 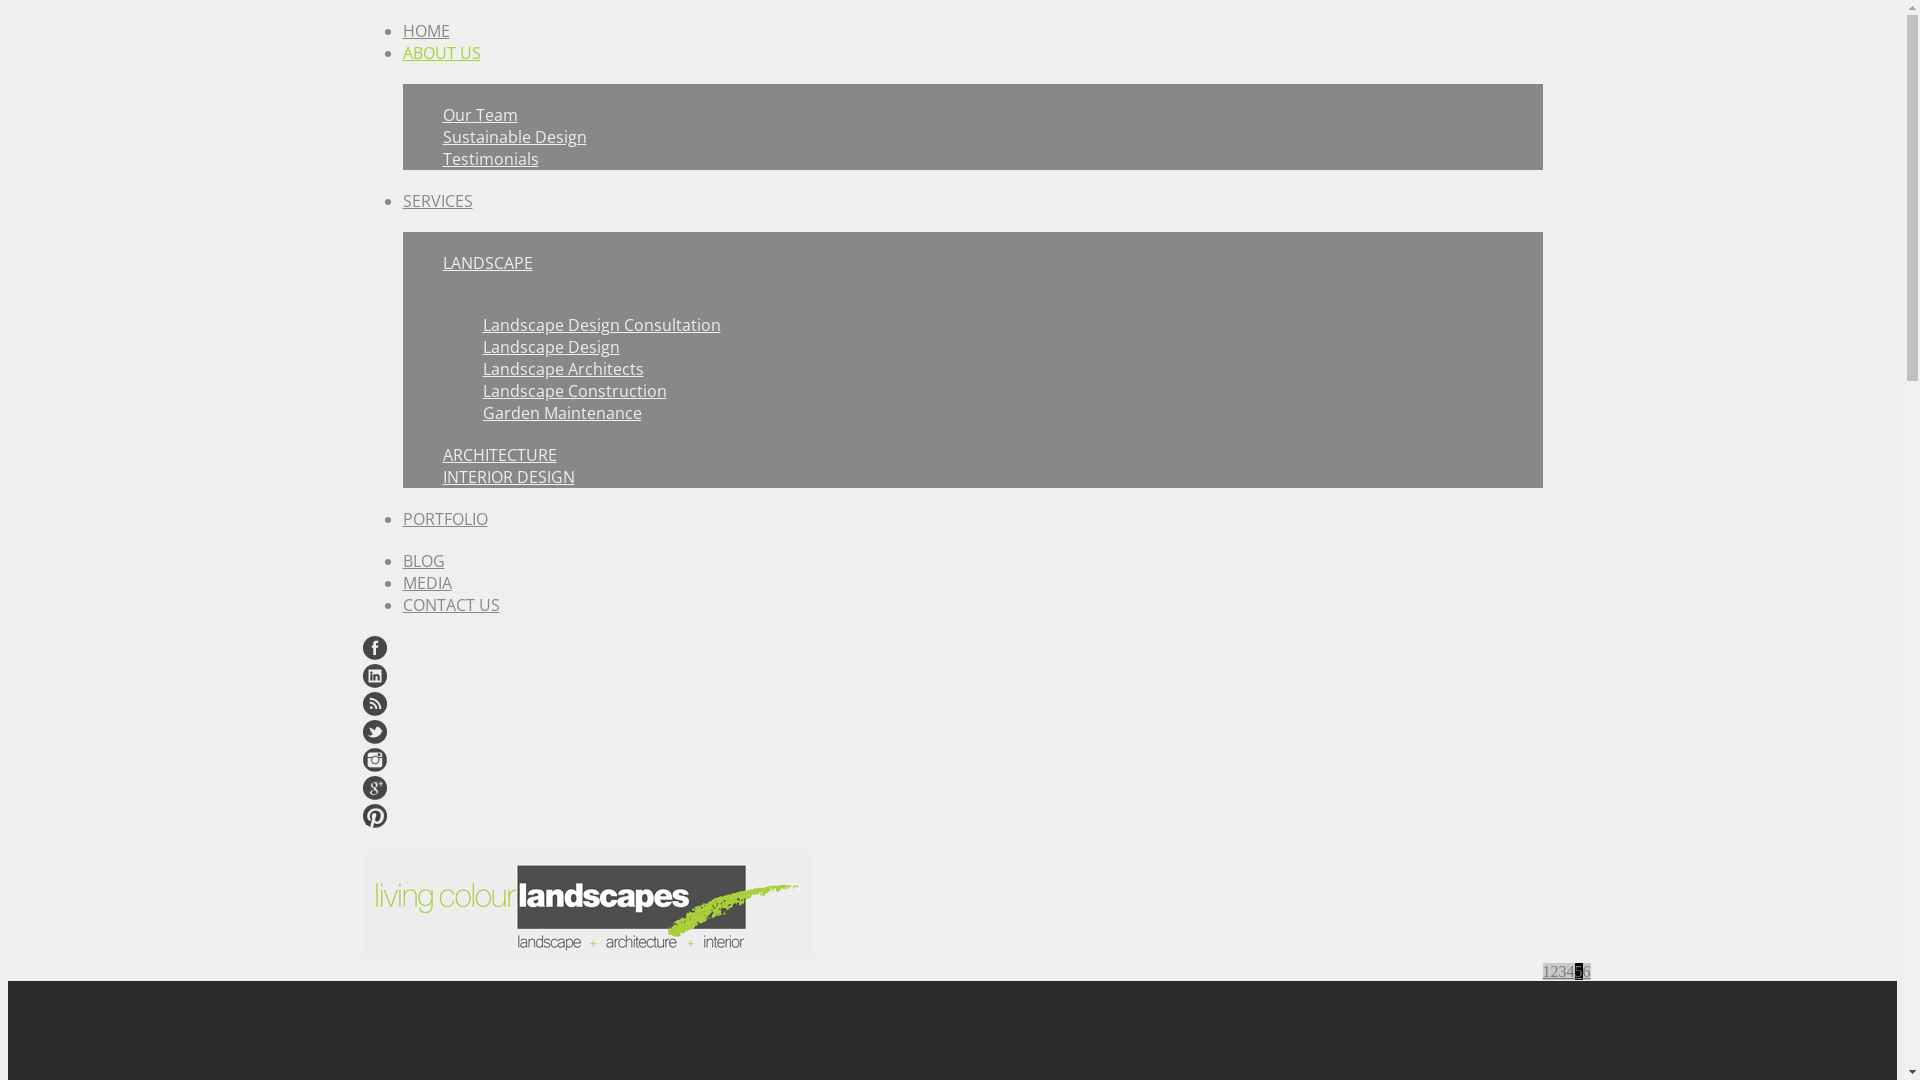 What do you see at coordinates (1546, 972) in the screenshot?
I see `1` at bounding box center [1546, 972].